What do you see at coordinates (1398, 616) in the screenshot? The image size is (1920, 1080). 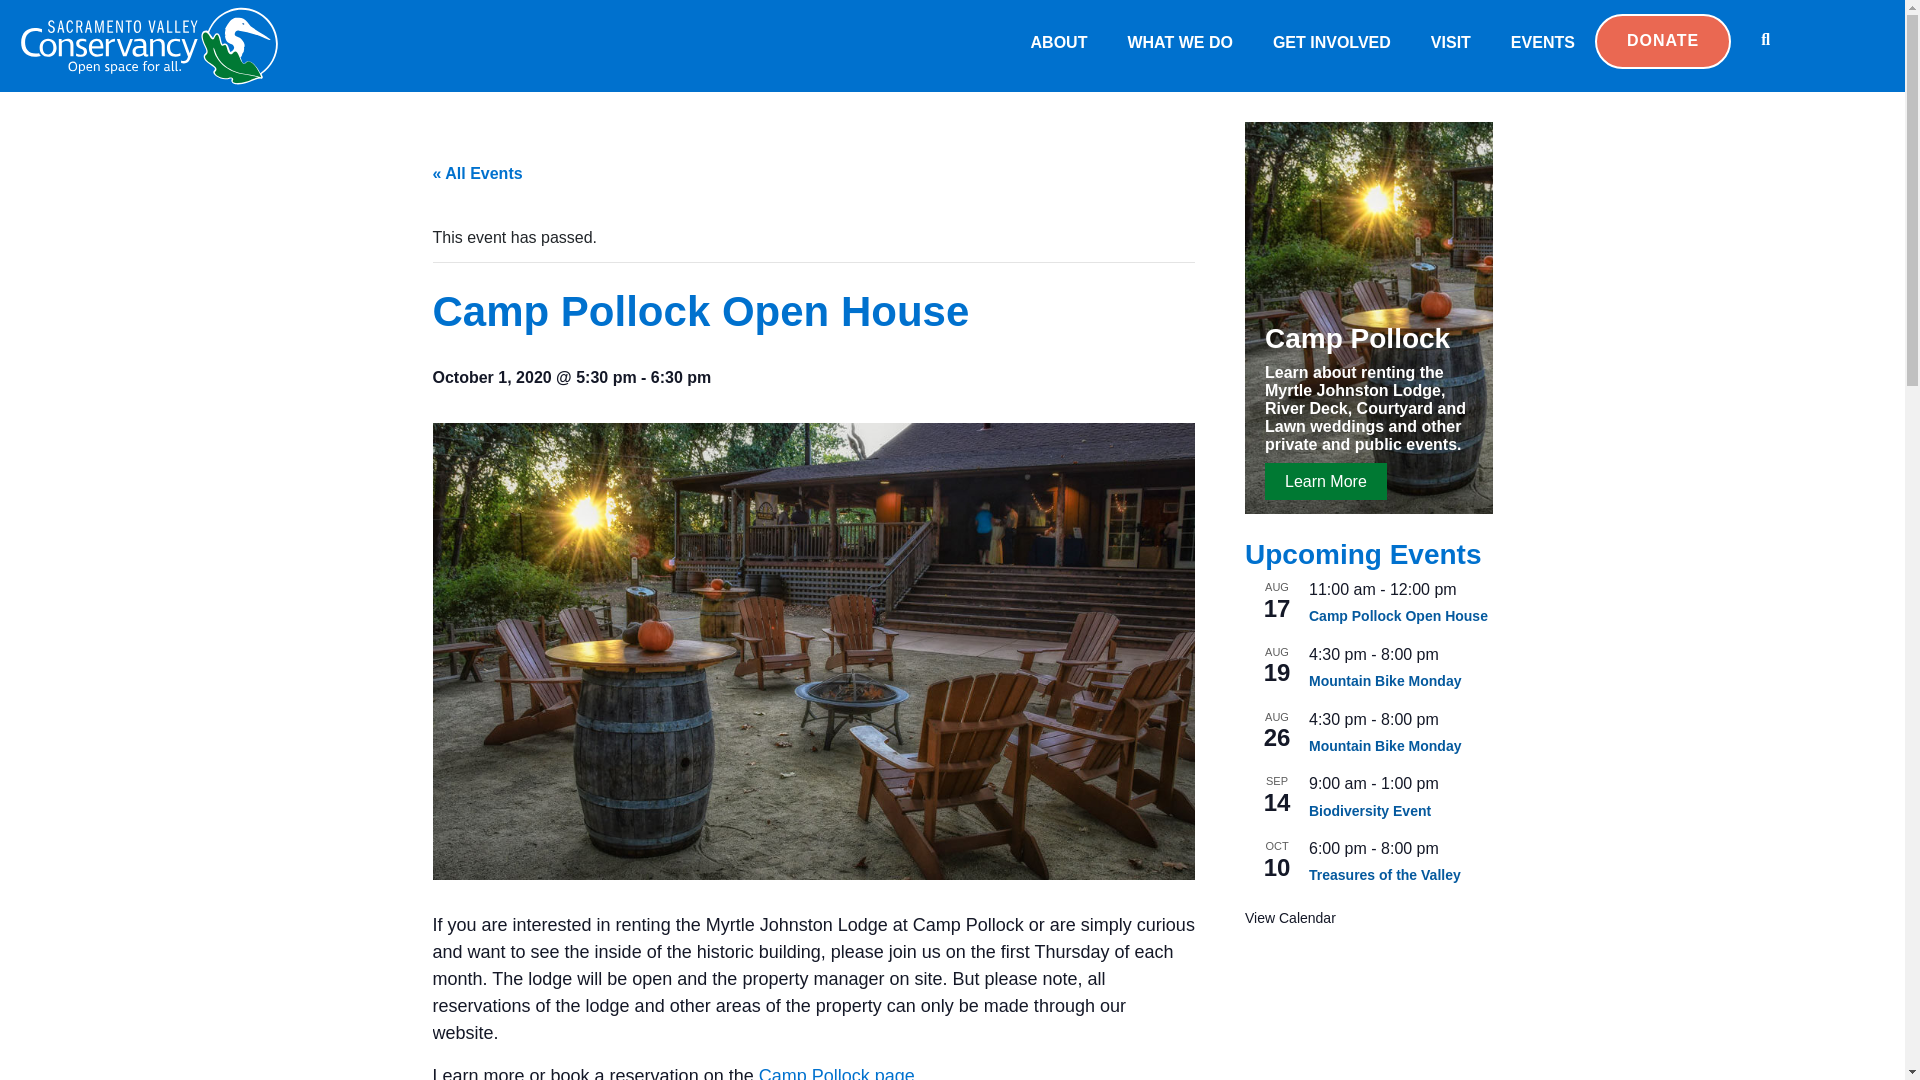 I see `Camp Pollock Open House` at bounding box center [1398, 616].